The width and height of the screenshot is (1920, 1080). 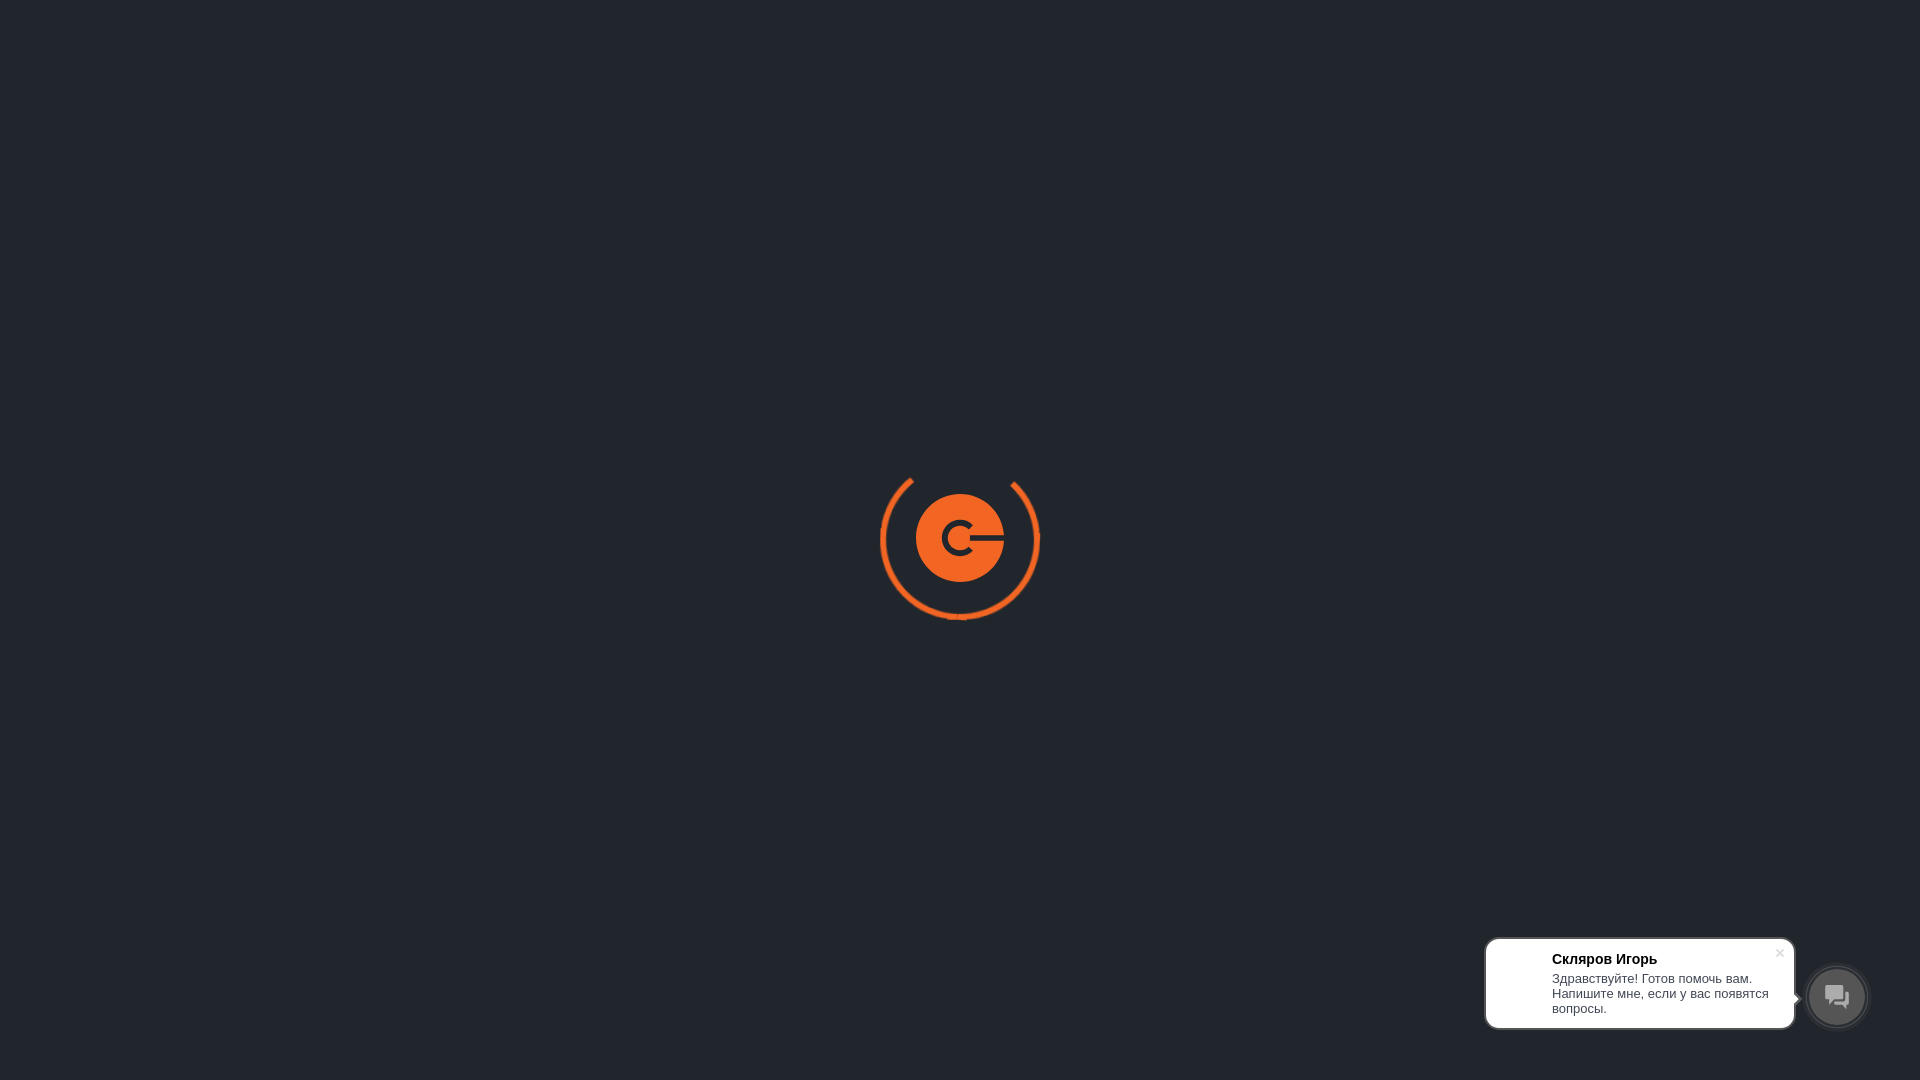 I want to click on info@comeforta.com, so click(x=1740, y=104).